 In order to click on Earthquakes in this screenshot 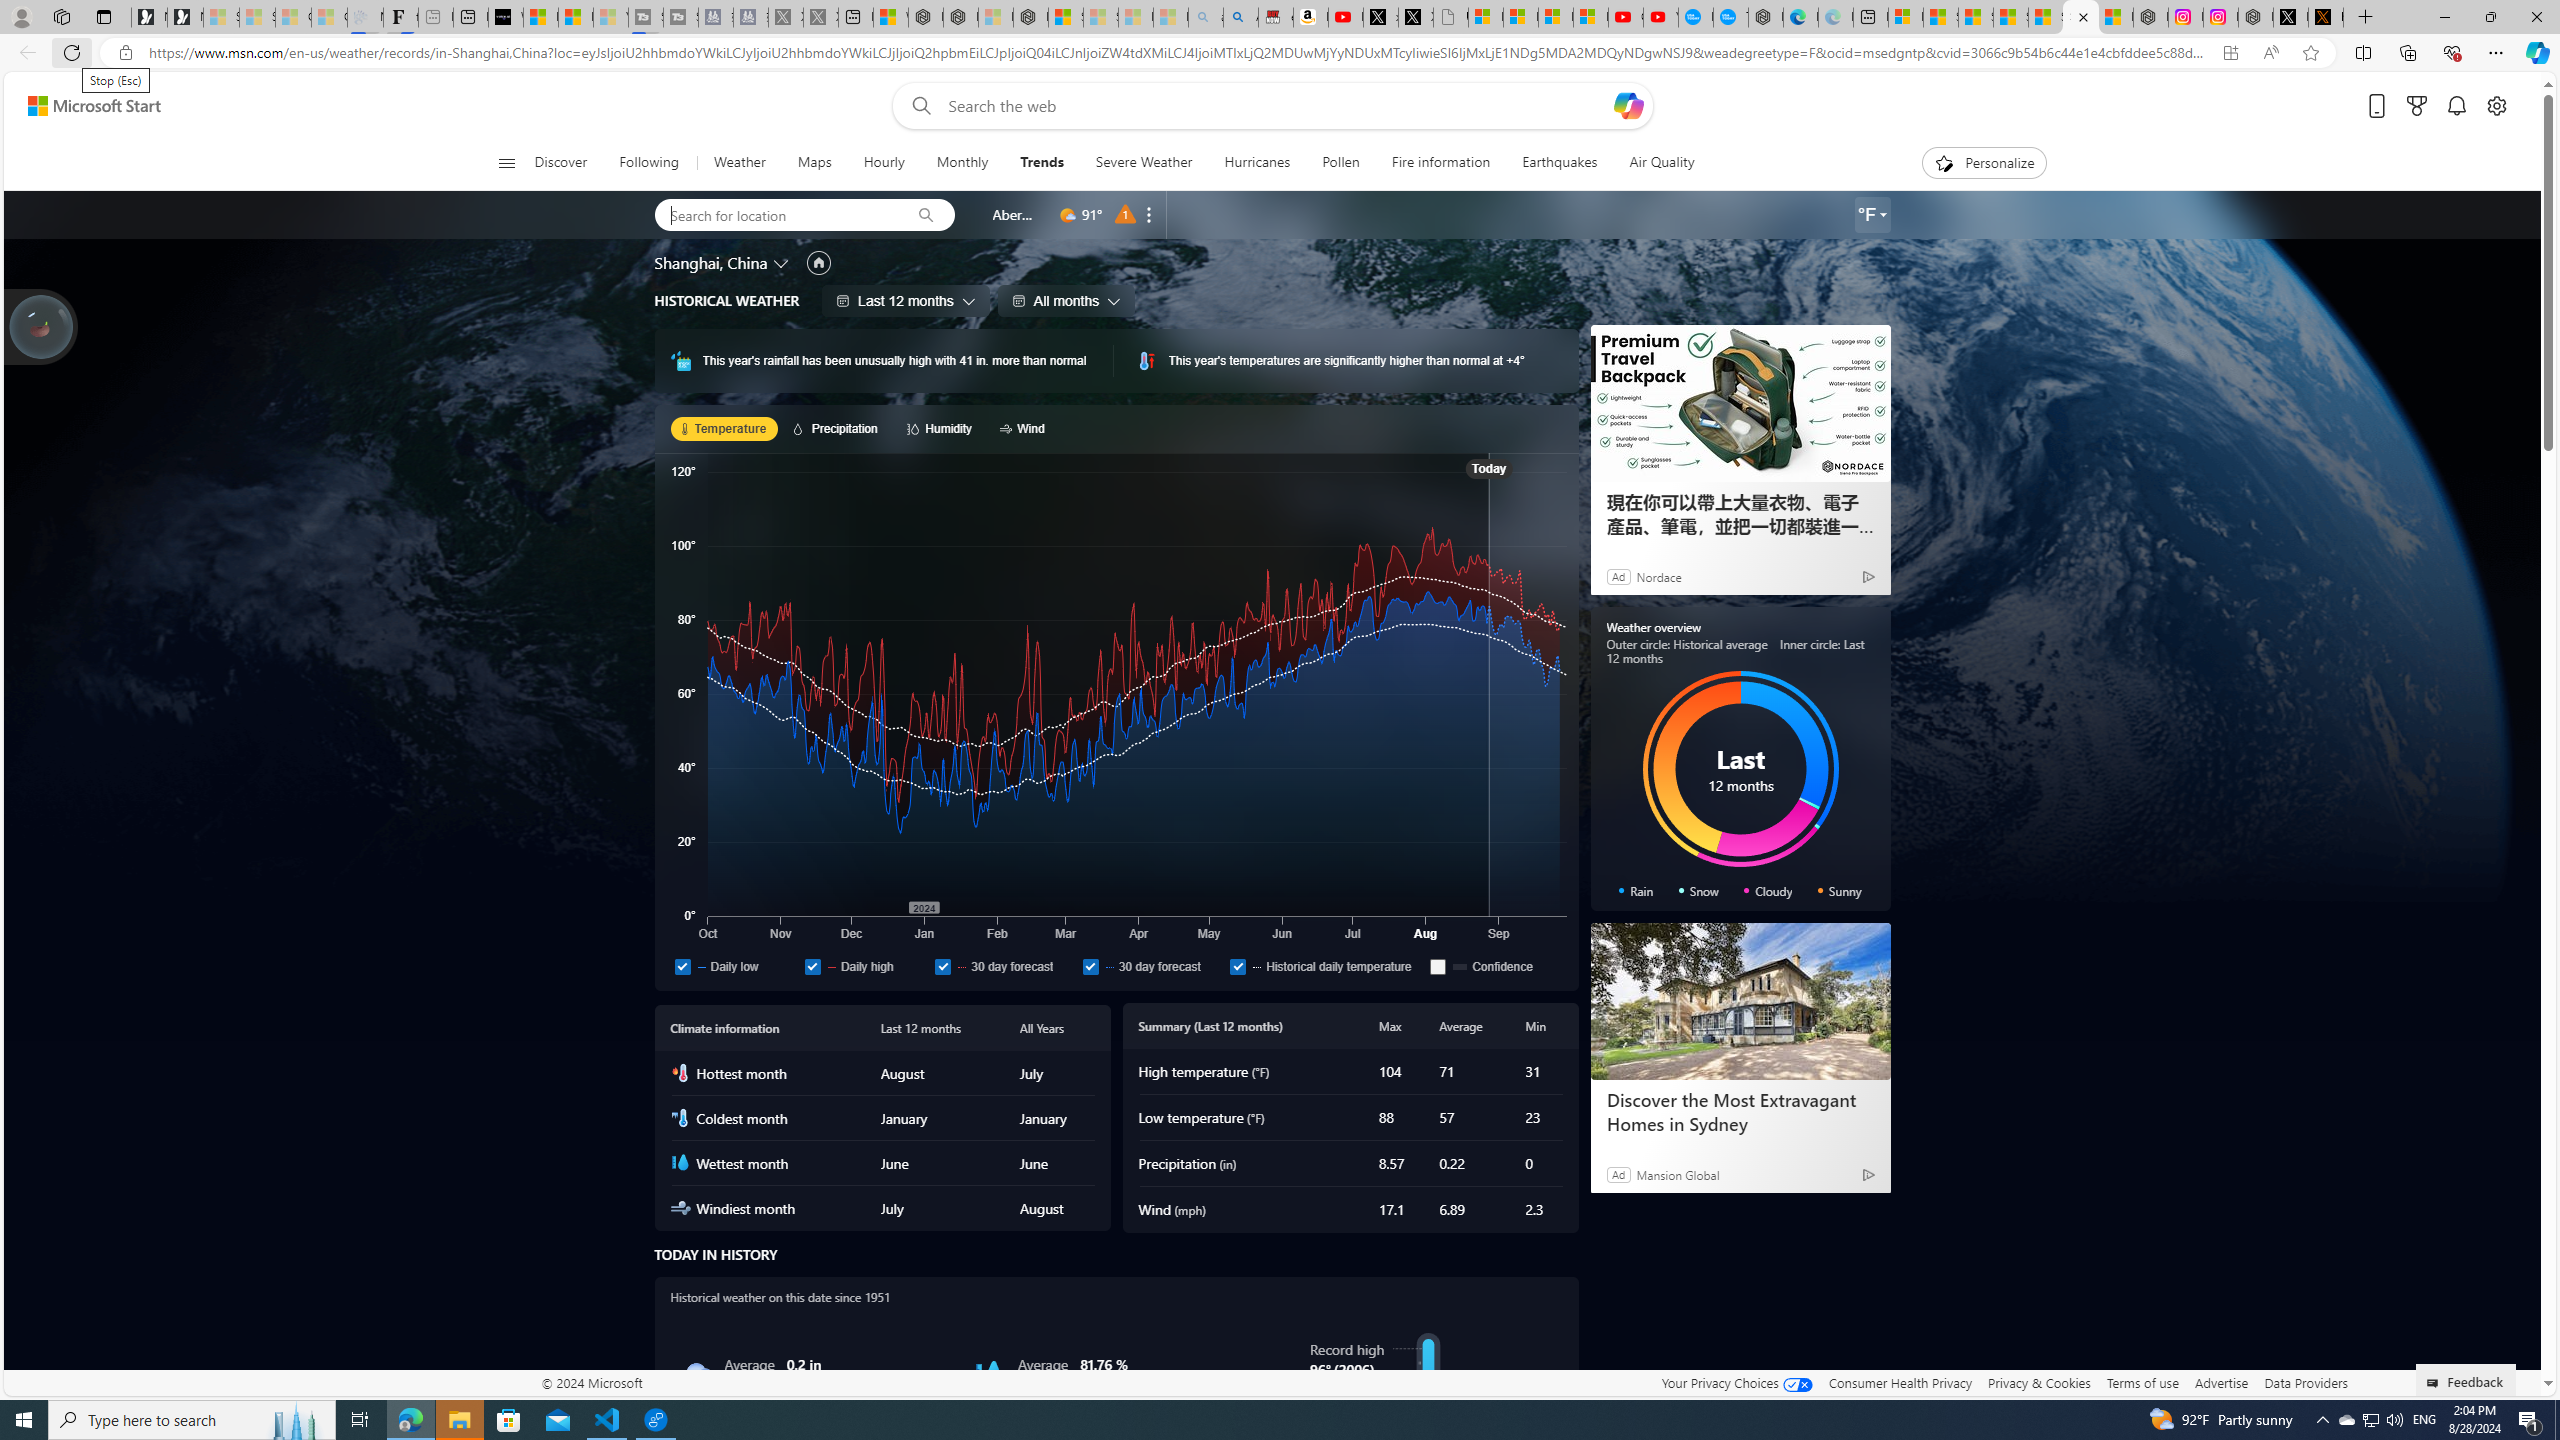, I will do `click(1560, 163)`.